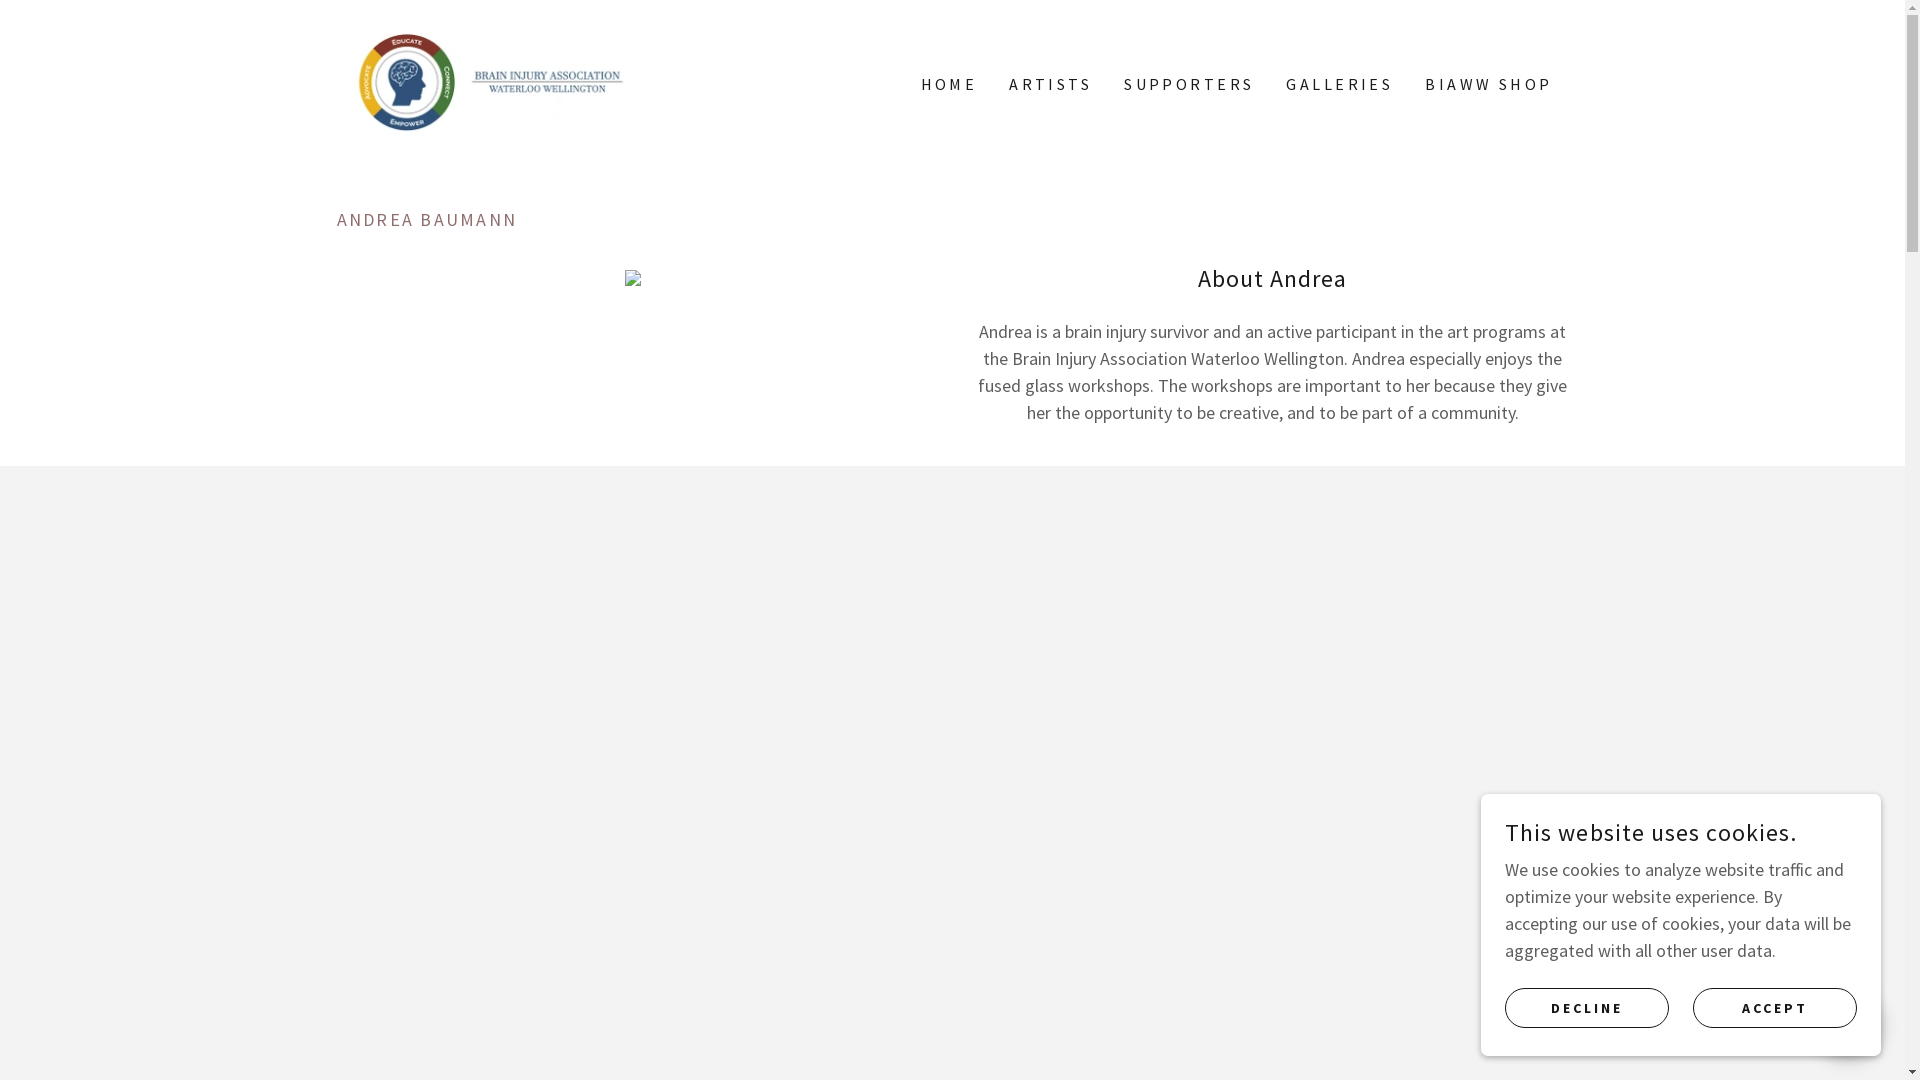 The width and height of the screenshot is (1920, 1080). What do you see at coordinates (948, 84) in the screenshot?
I see `HOME` at bounding box center [948, 84].